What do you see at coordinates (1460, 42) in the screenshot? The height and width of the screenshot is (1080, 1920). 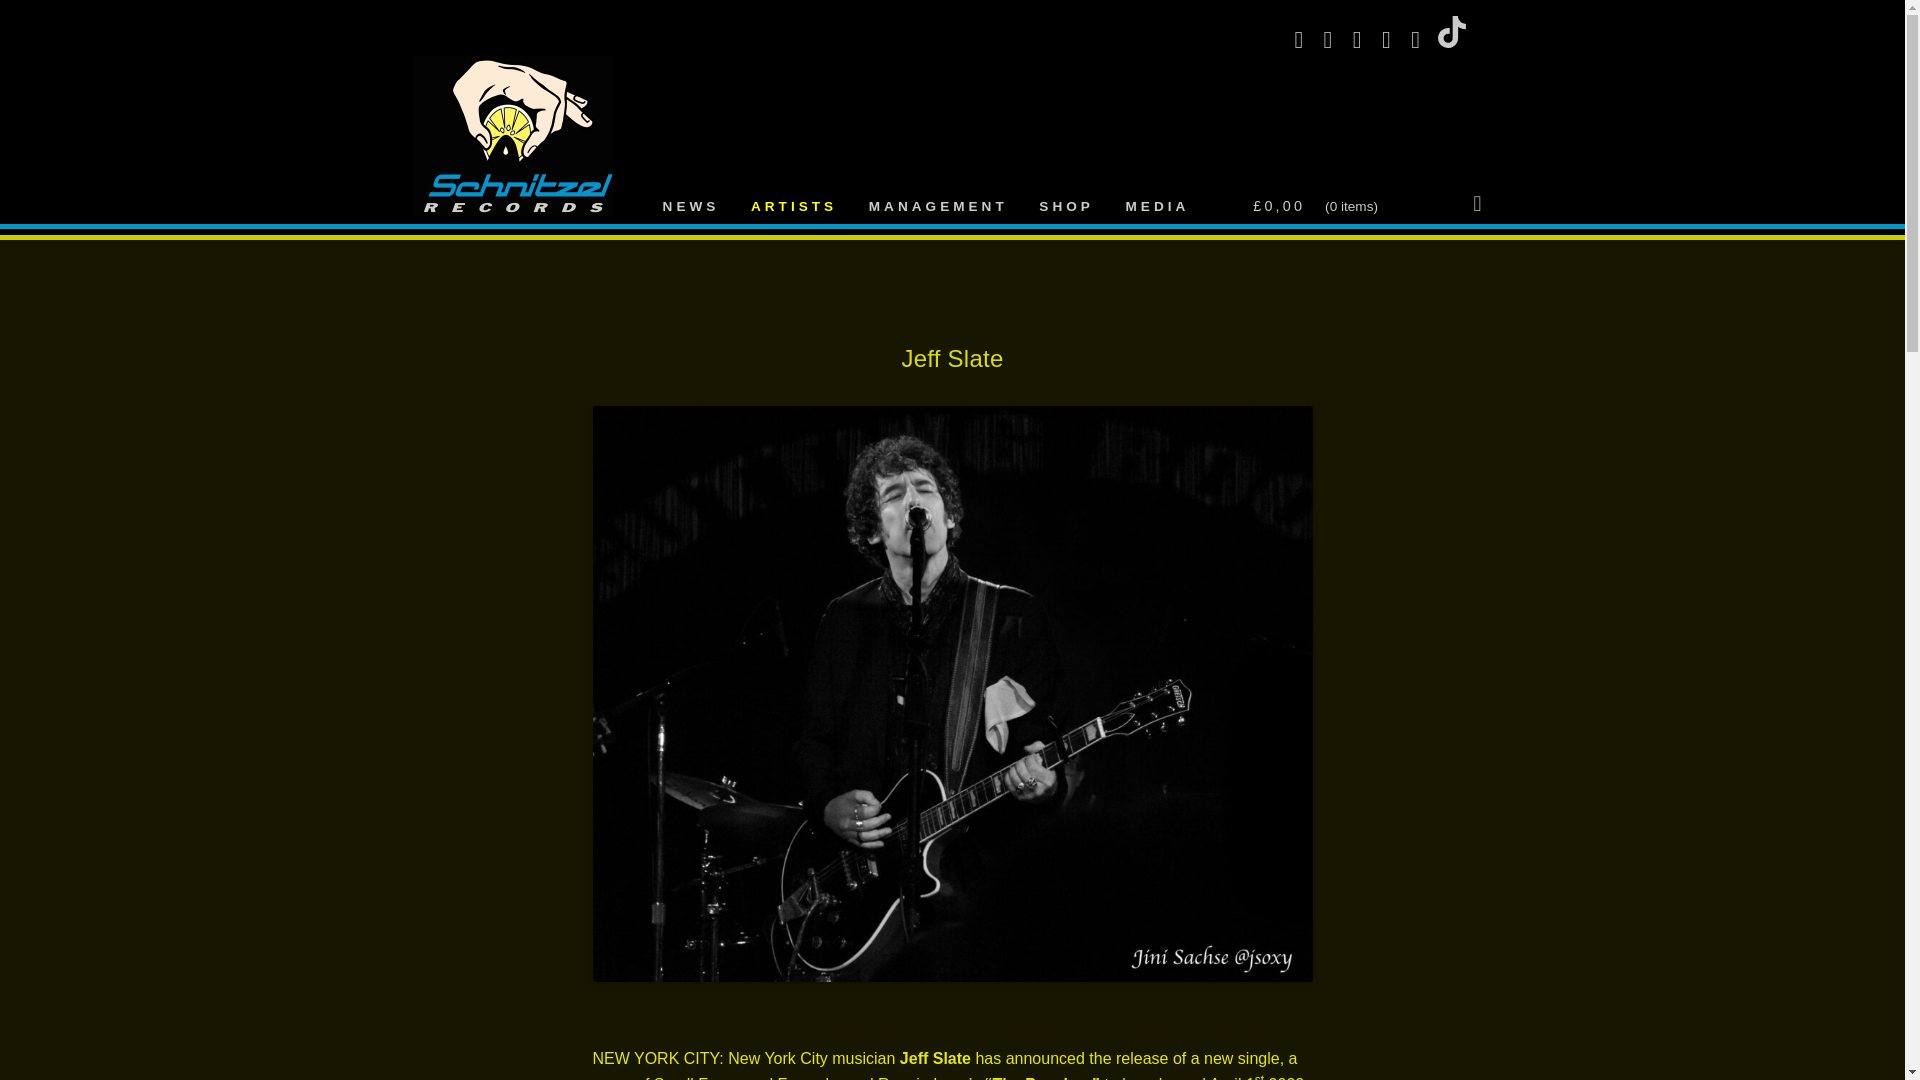 I see `Tik Tok` at bounding box center [1460, 42].